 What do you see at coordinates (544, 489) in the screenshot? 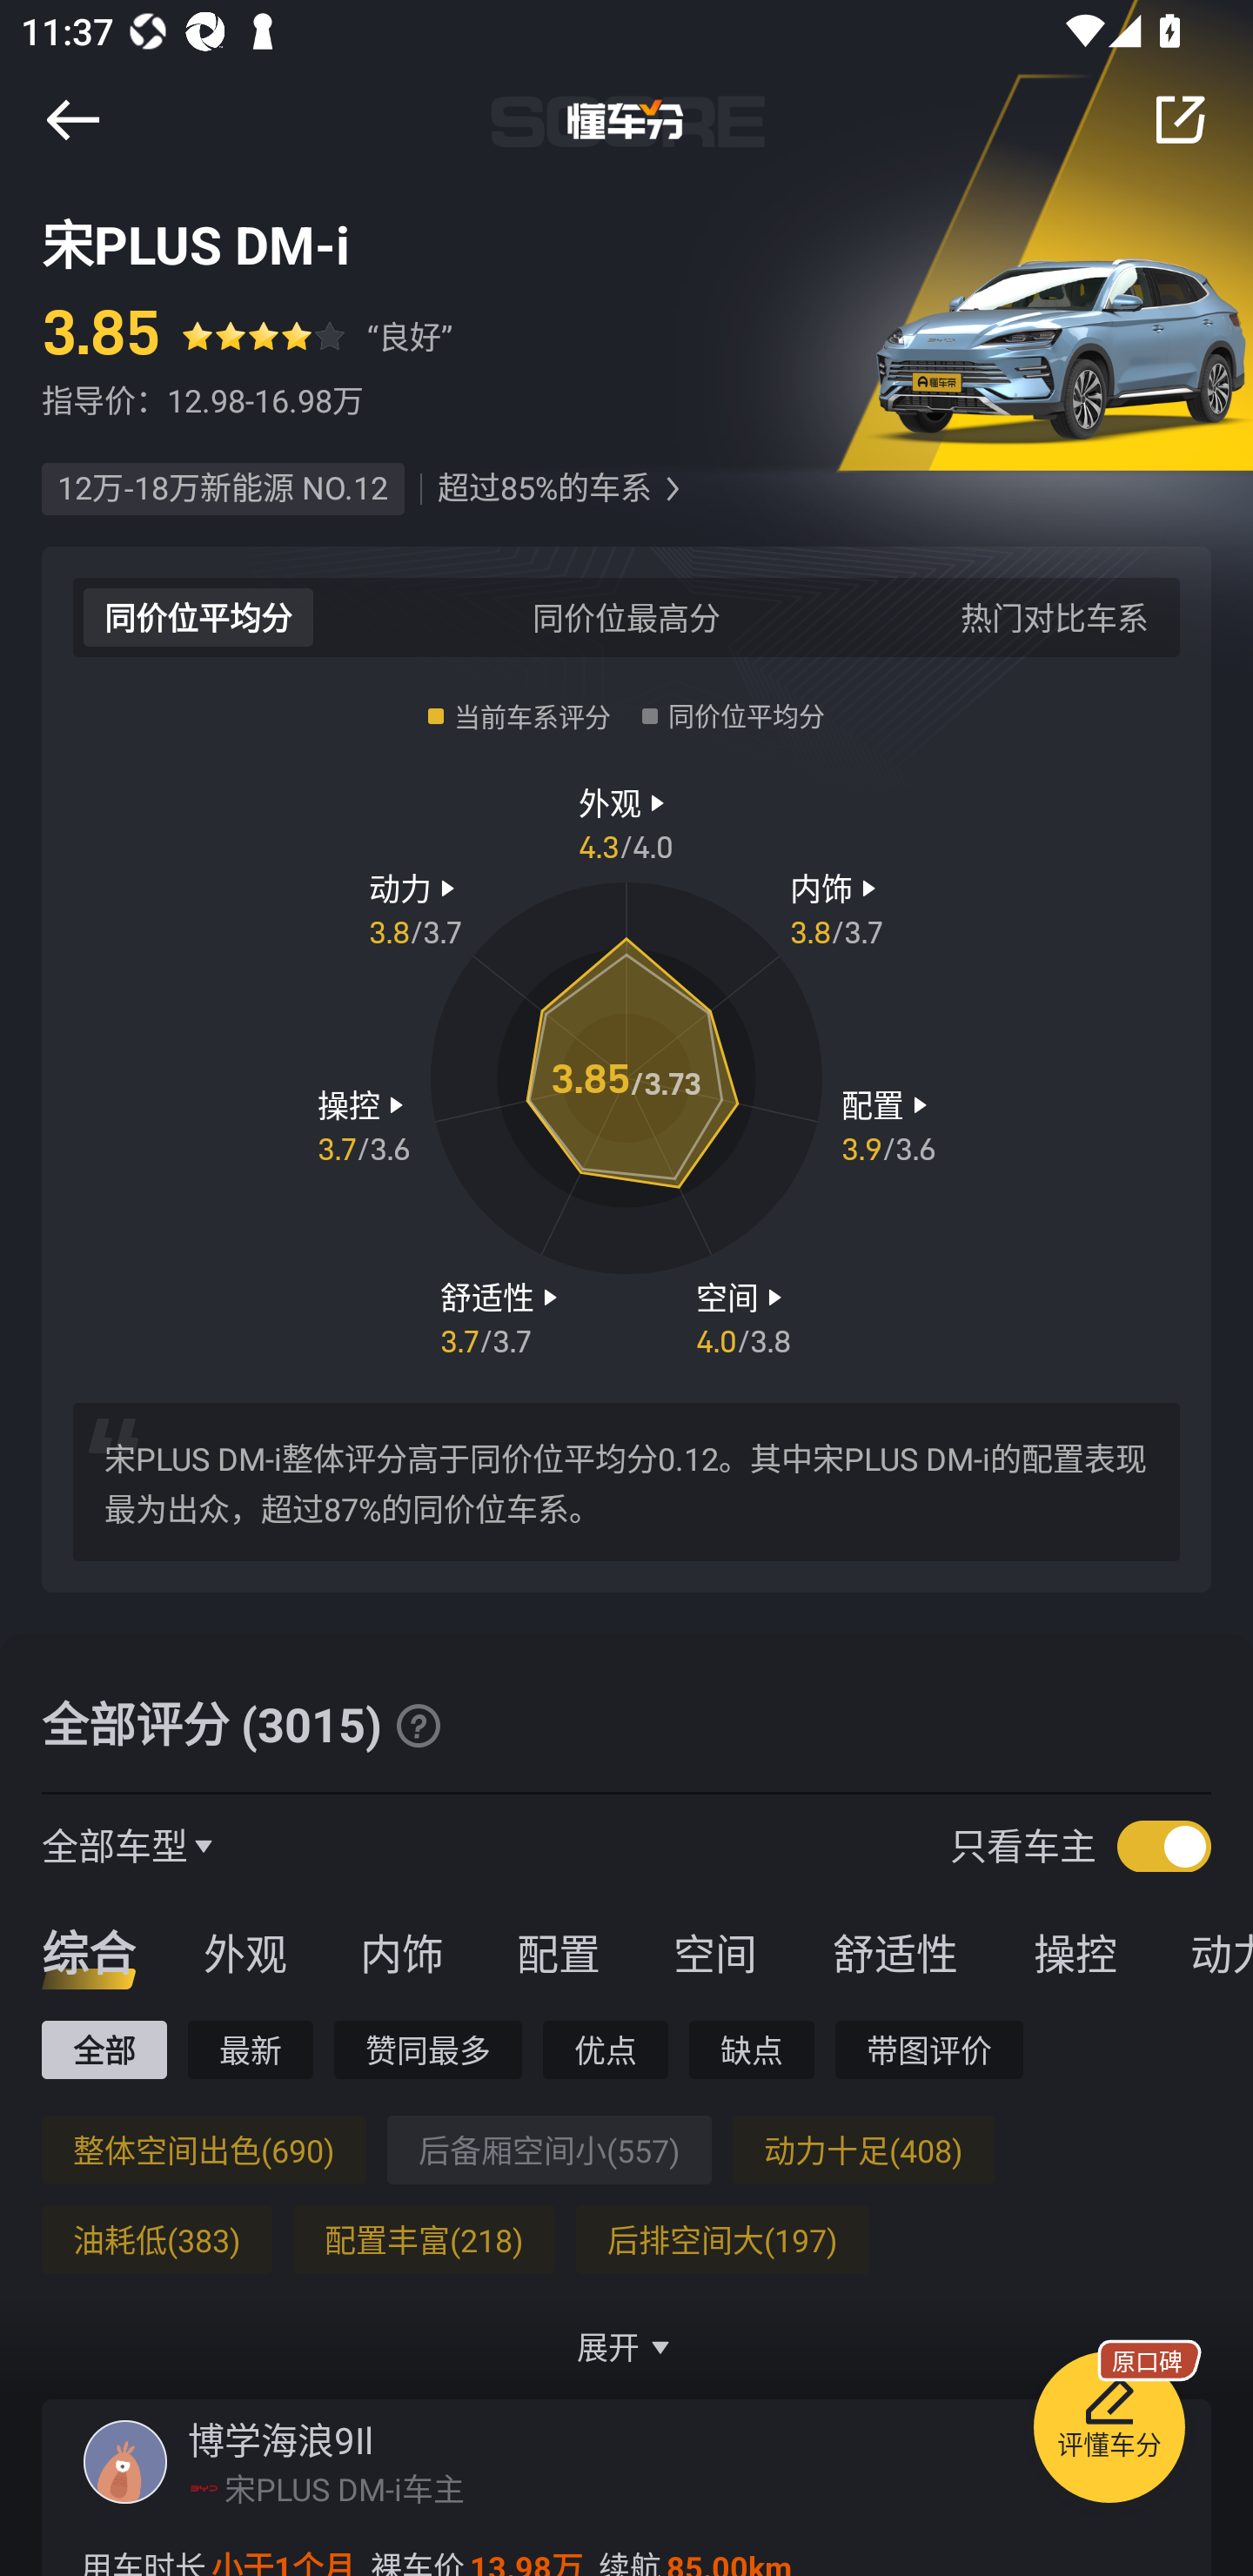
I see `超过85%的车系` at bounding box center [544, 489].